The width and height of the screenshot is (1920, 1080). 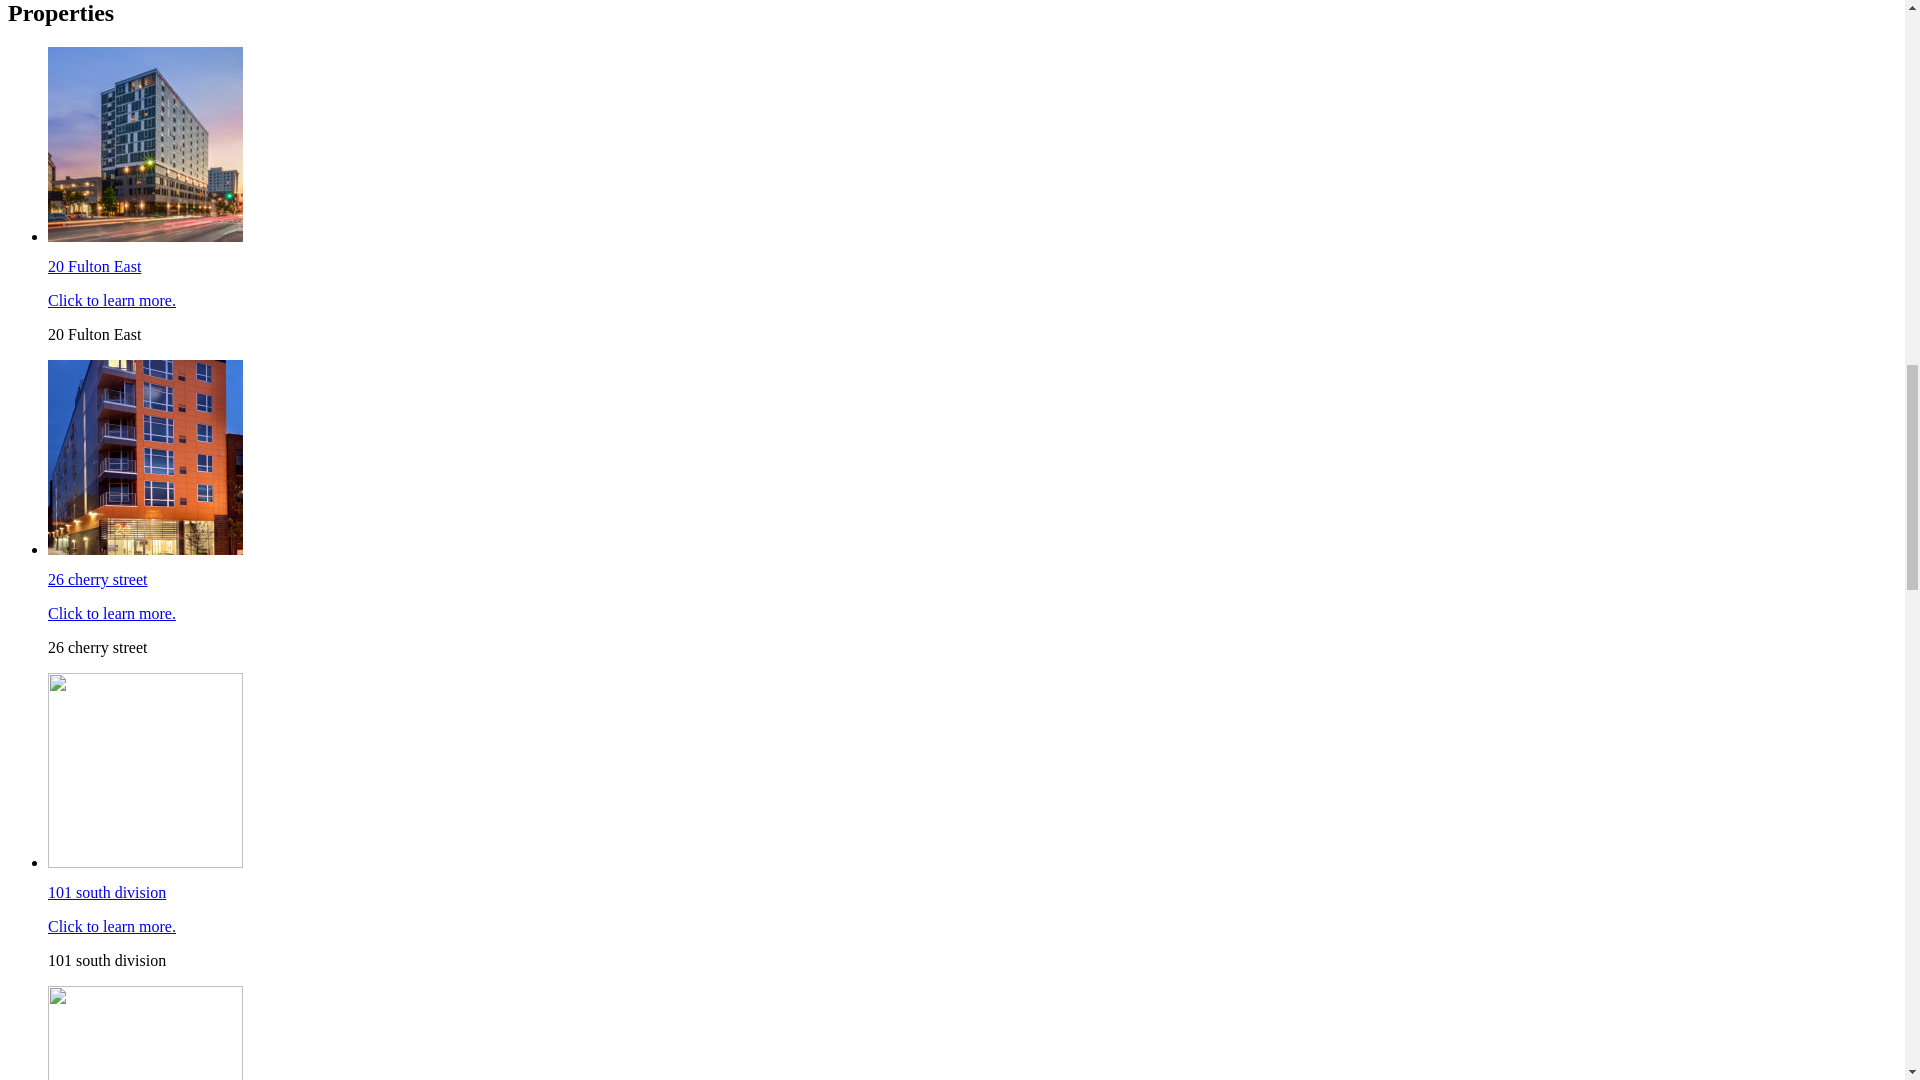 I want to click on FAQ, so click(x=64, y=160).